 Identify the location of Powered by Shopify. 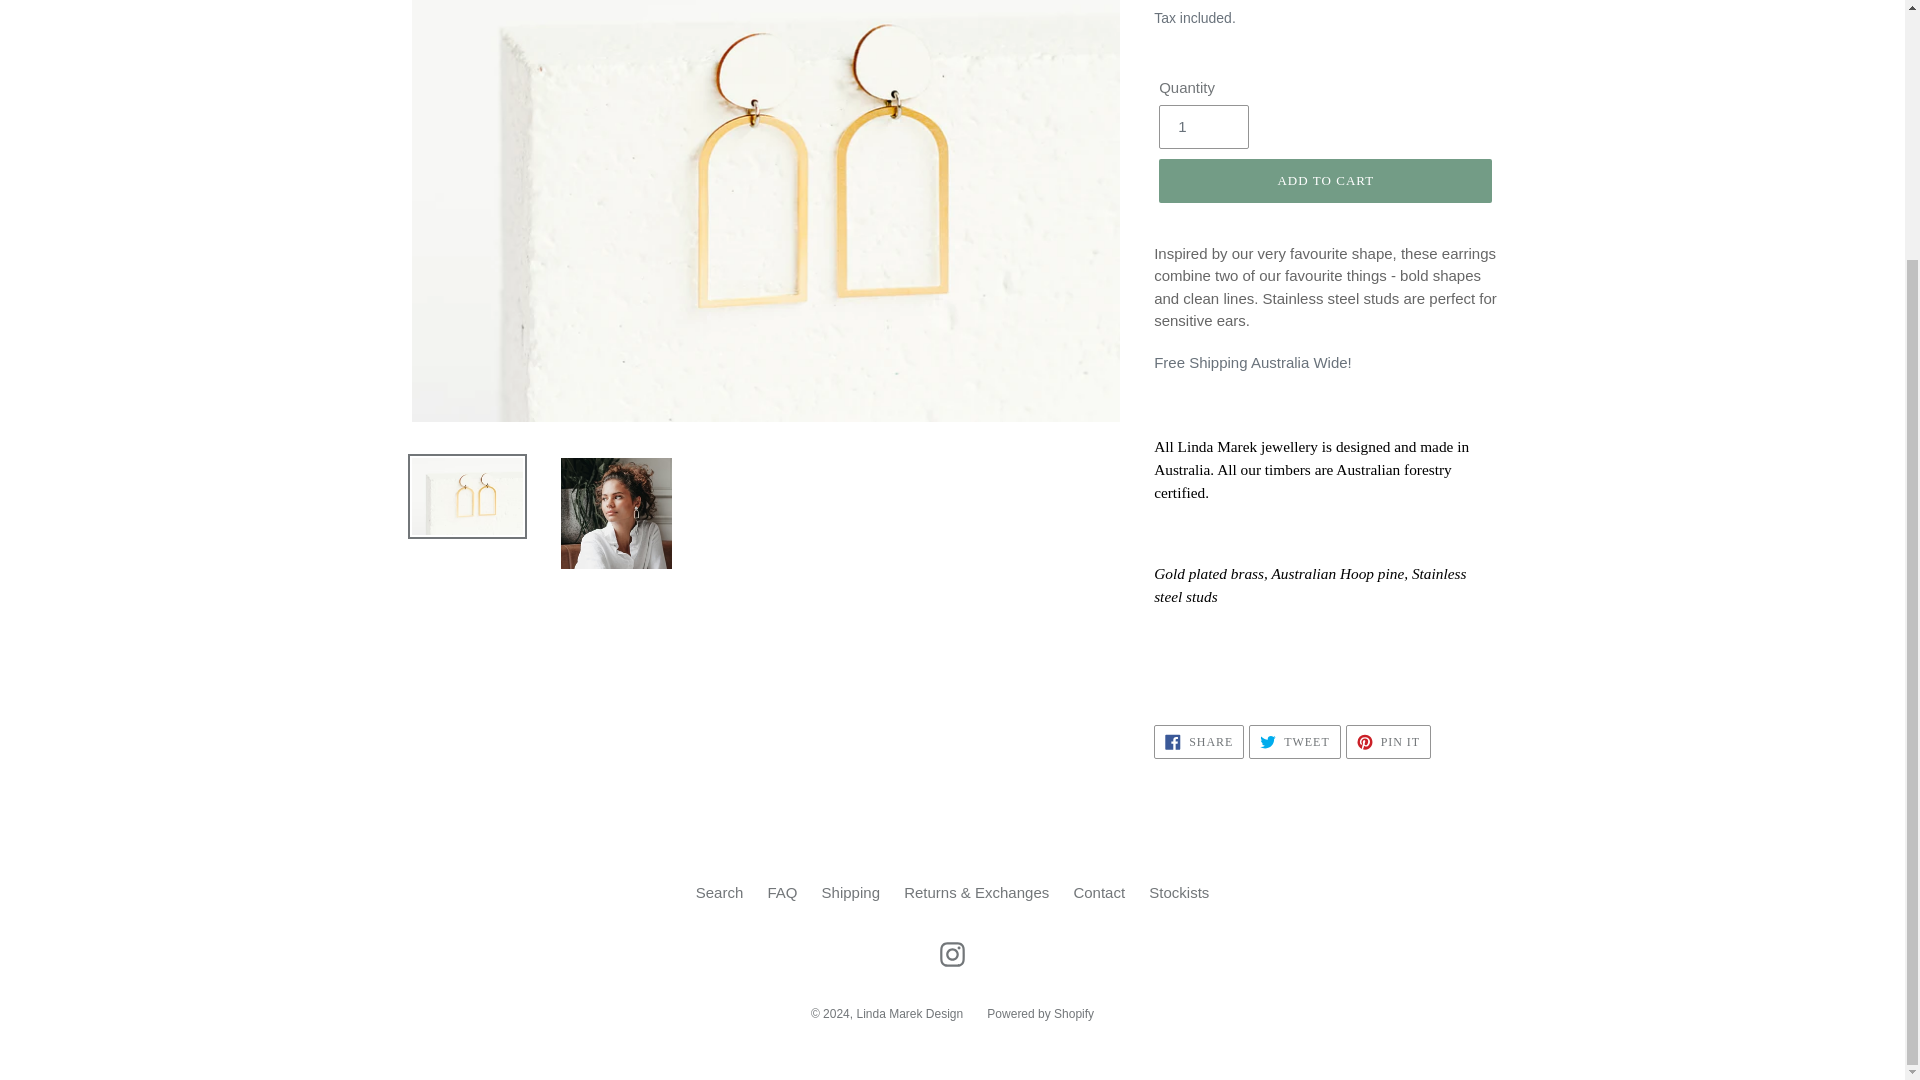
(1198, 742).